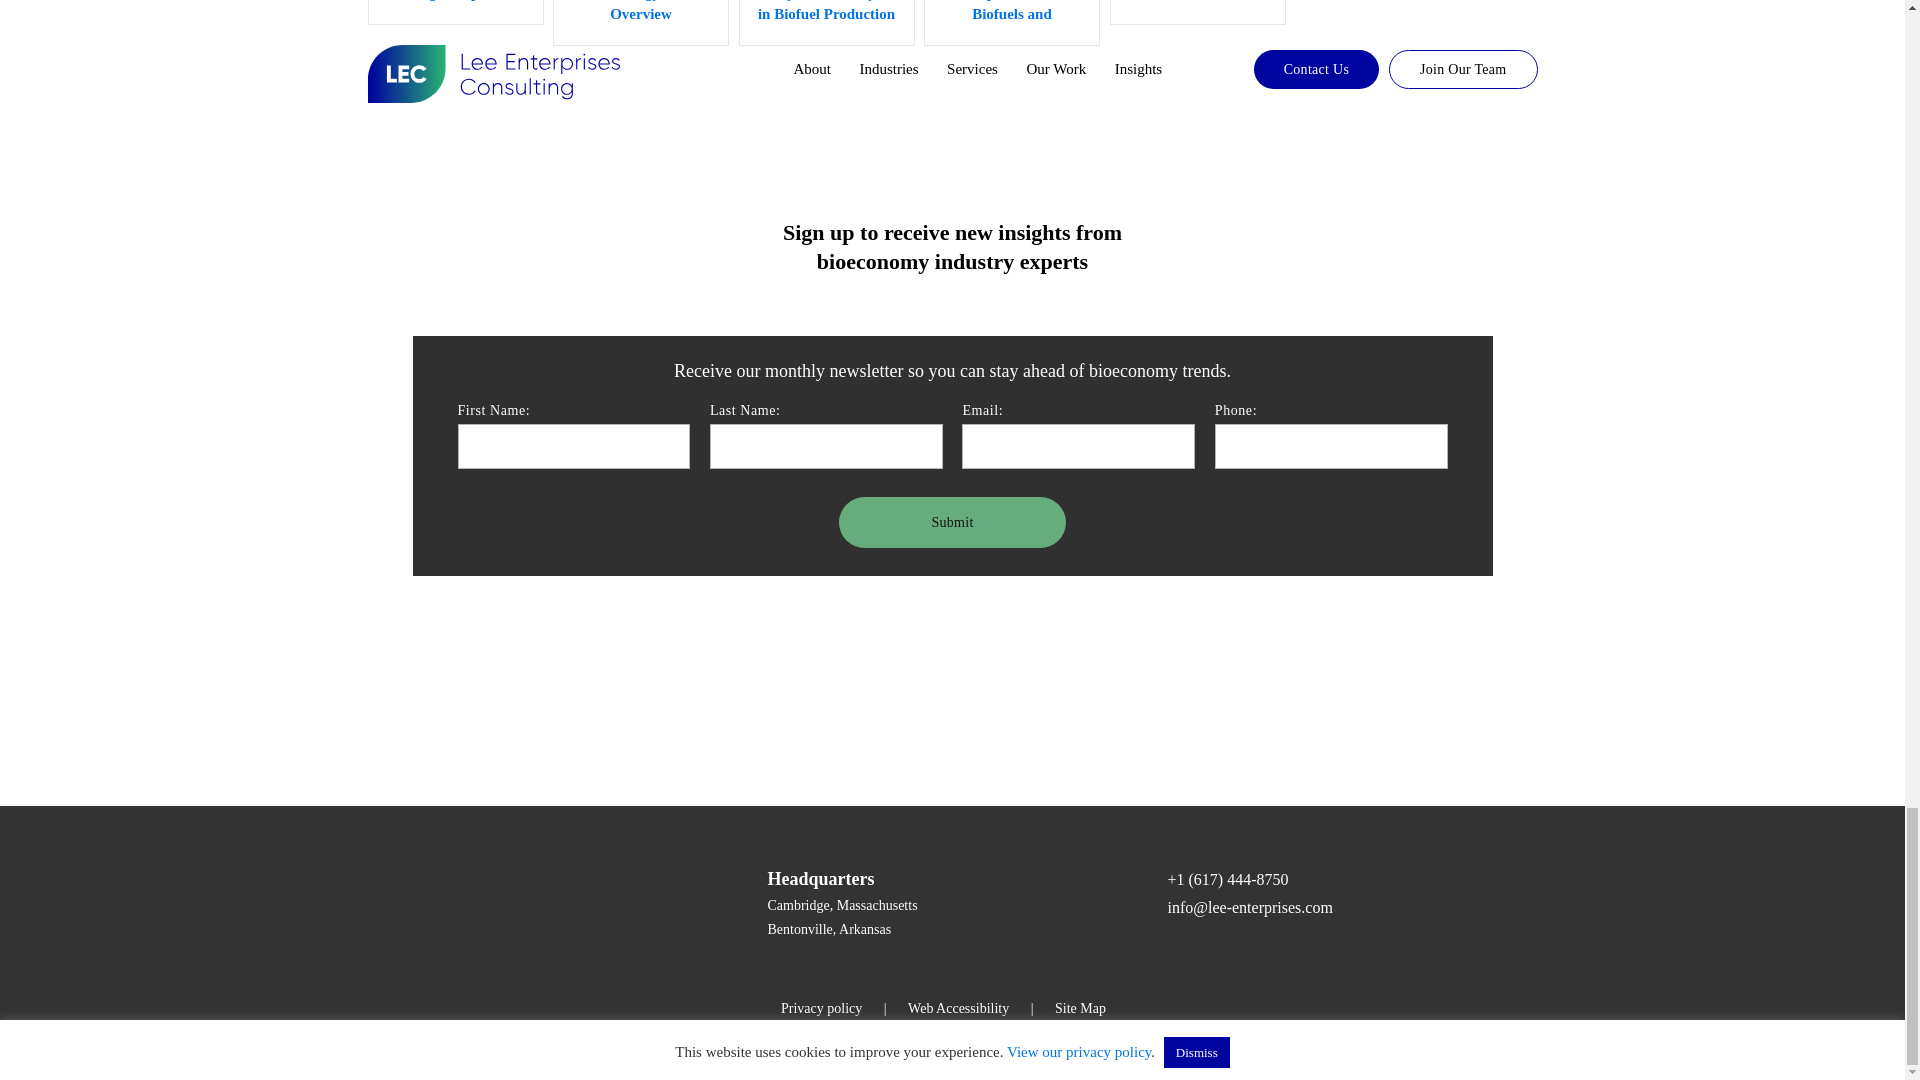 The image size is (1920, 1080). Describe the element at coordinates (1012, 24) in the screenshot. I see `The Expert Witness in Biofuels and Biochemicals Litigation` at that location.